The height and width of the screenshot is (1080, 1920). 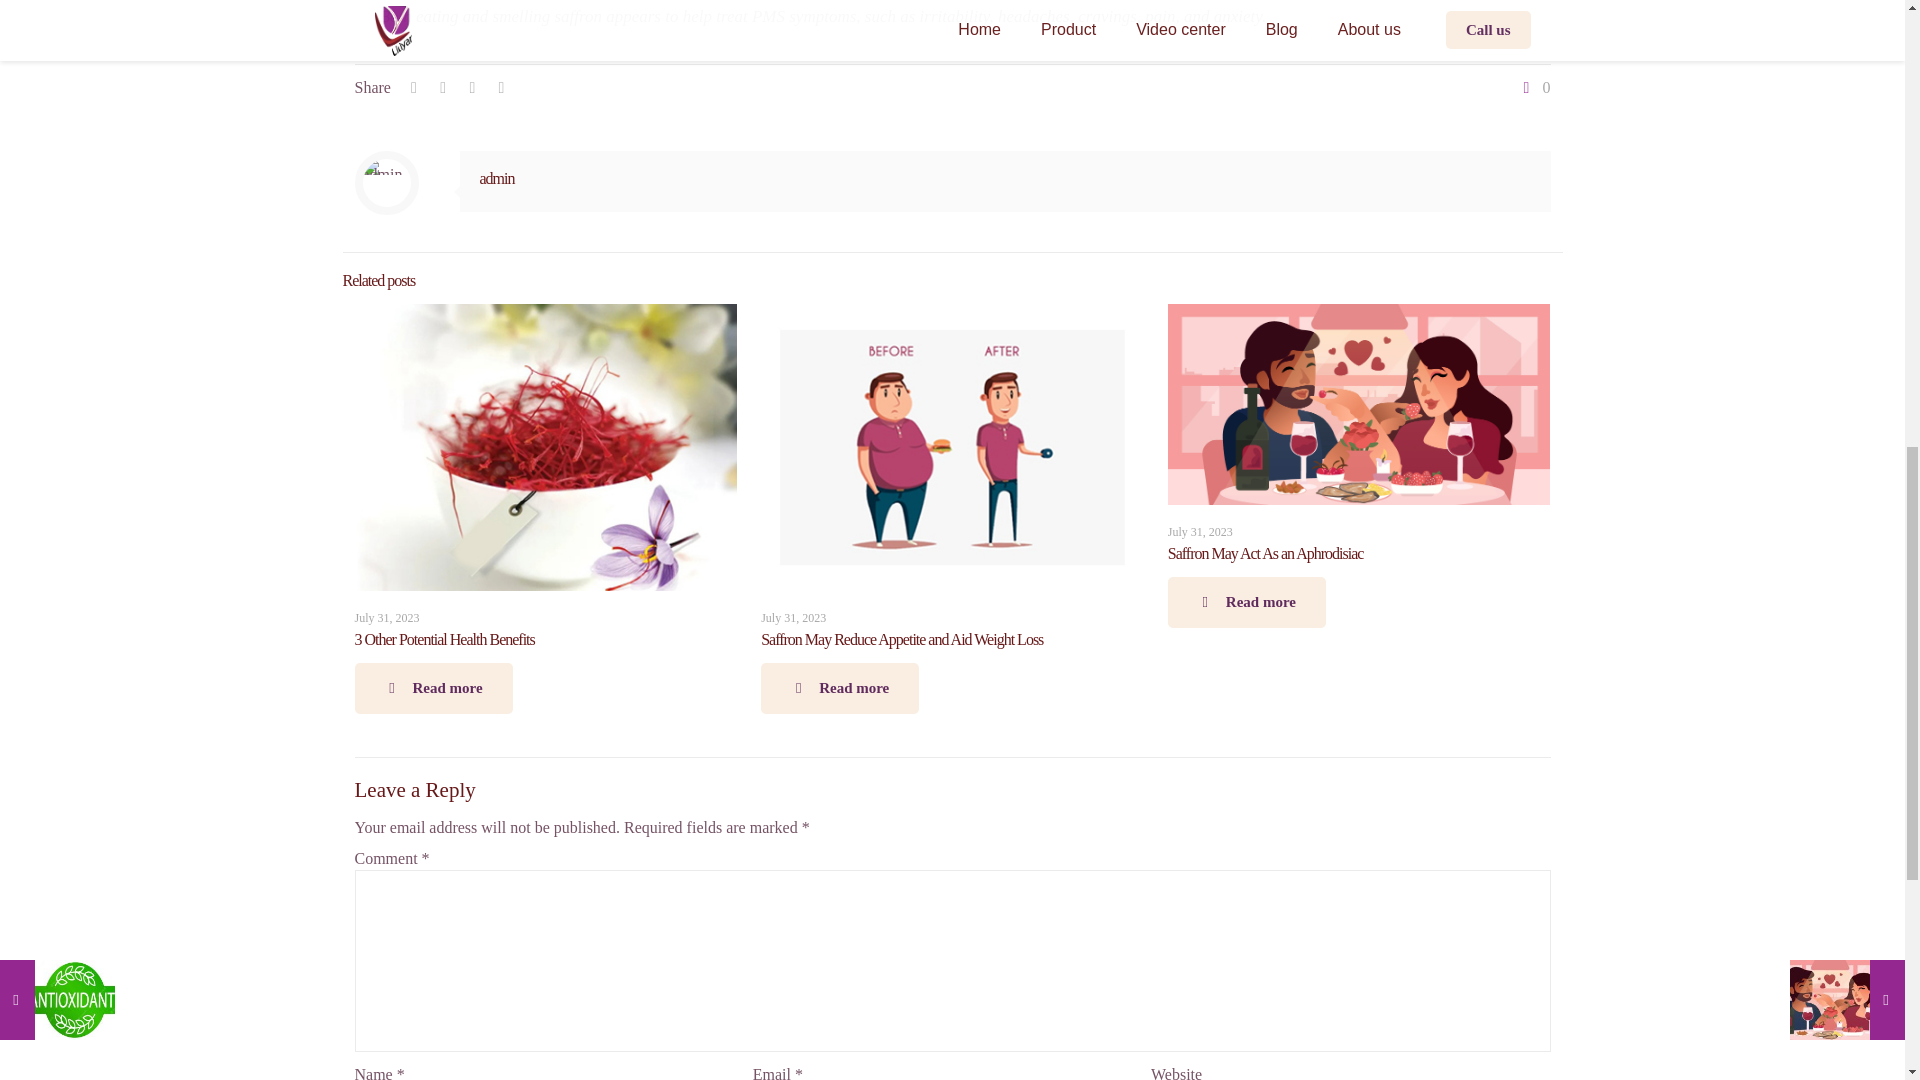 I want to click on 0, so click(x=1534, y=88).